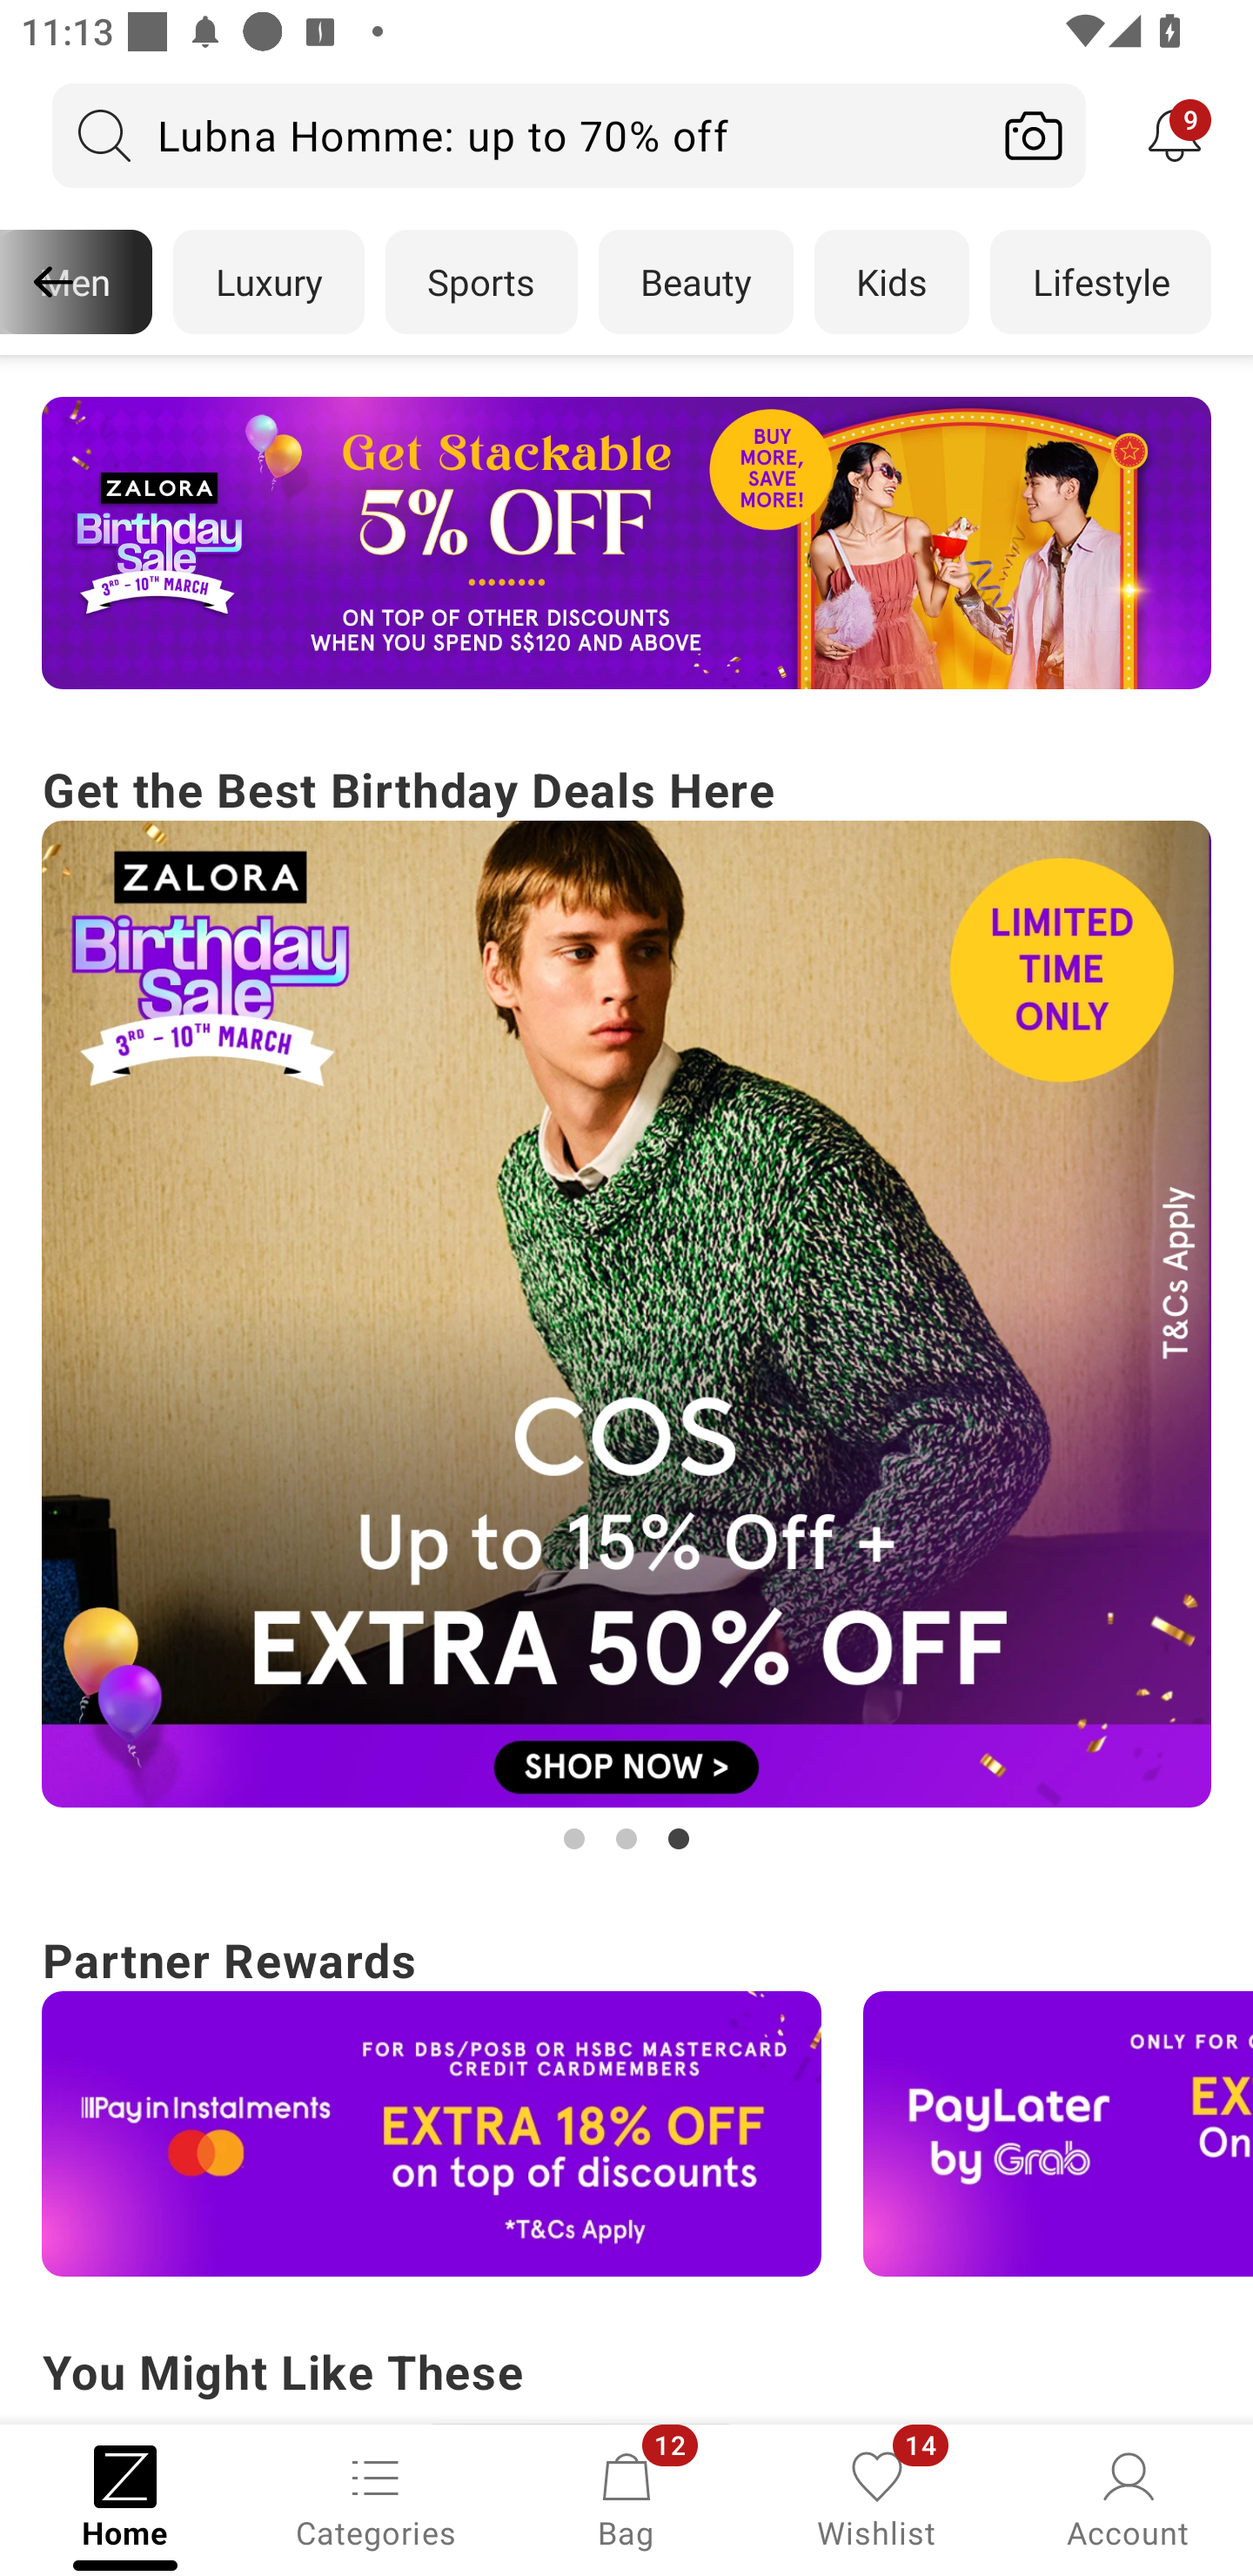 This screenshot has height=2576, width=1253. Describe the element at coordinates (626, 543) in the screenshot. I see `Campaign banner` at that location.